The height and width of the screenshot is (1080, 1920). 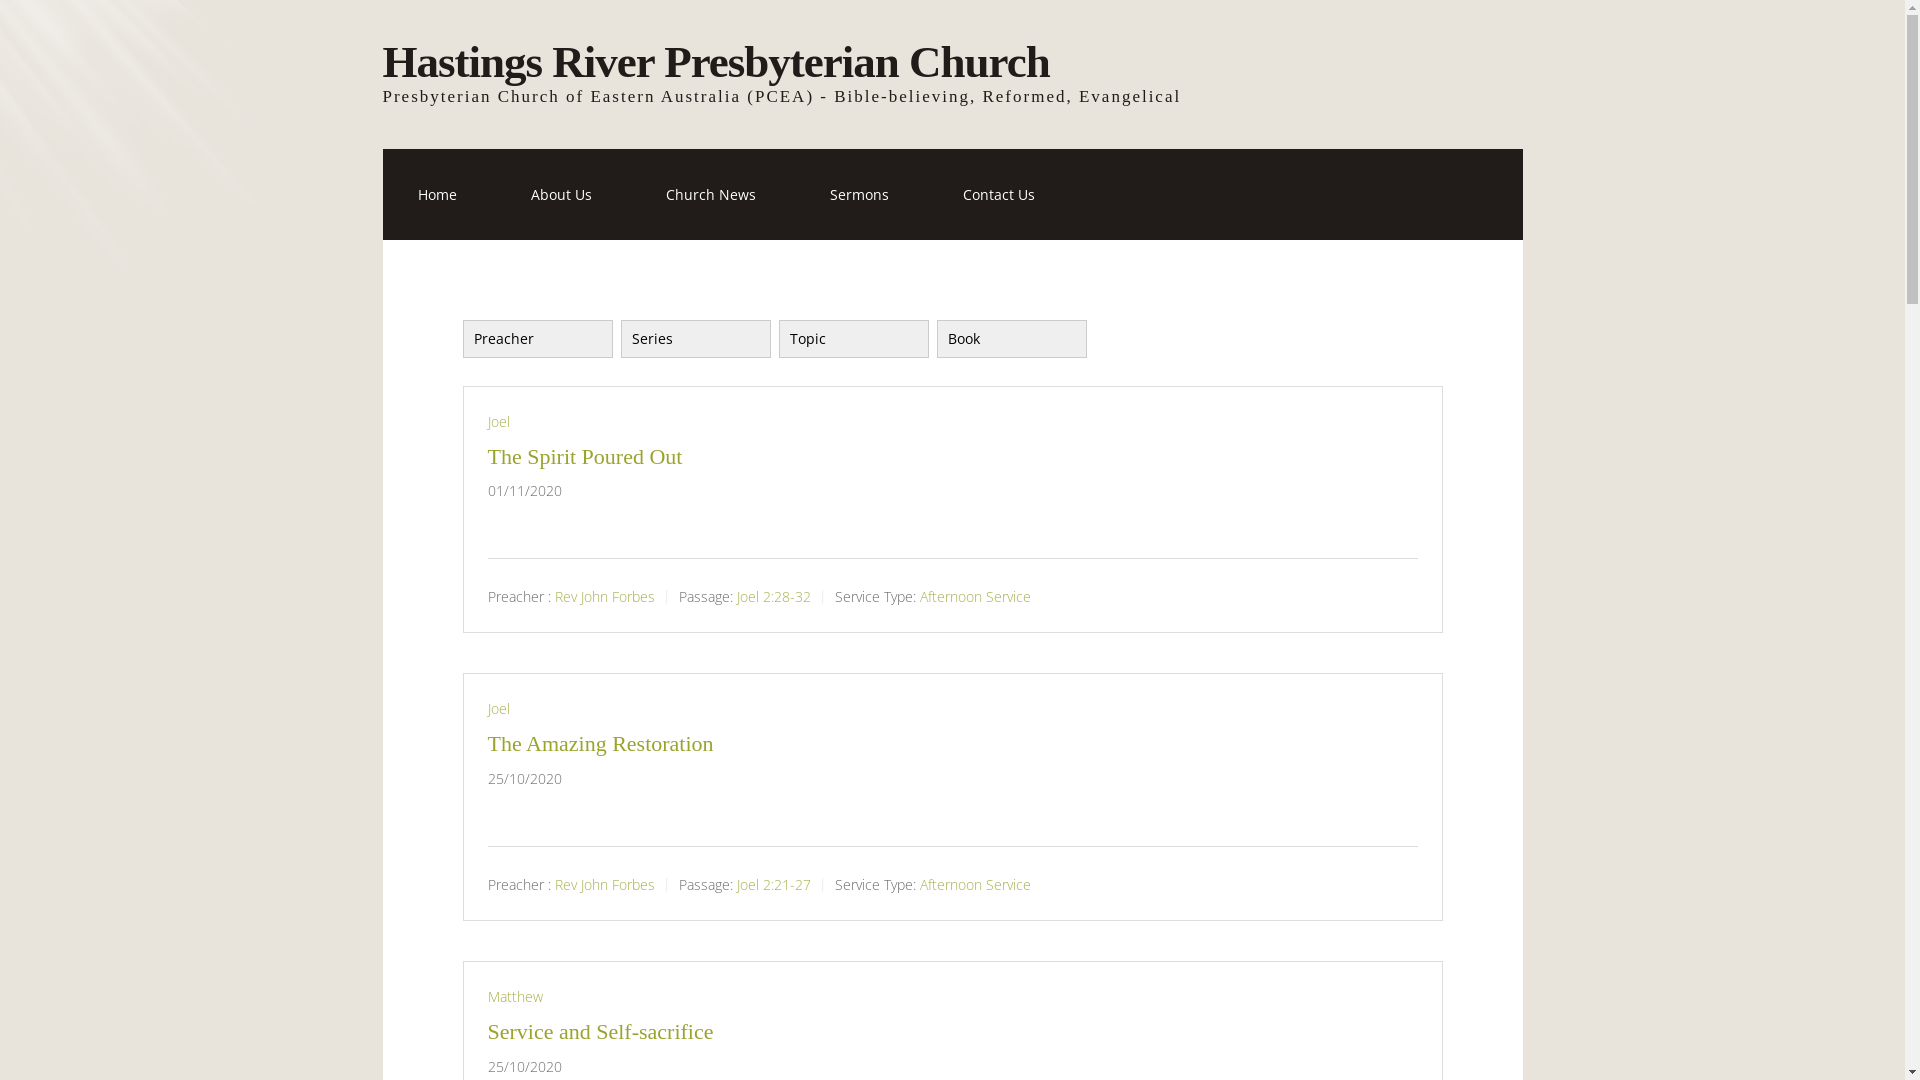 I want to click on Home, so click(x=436, y=194).